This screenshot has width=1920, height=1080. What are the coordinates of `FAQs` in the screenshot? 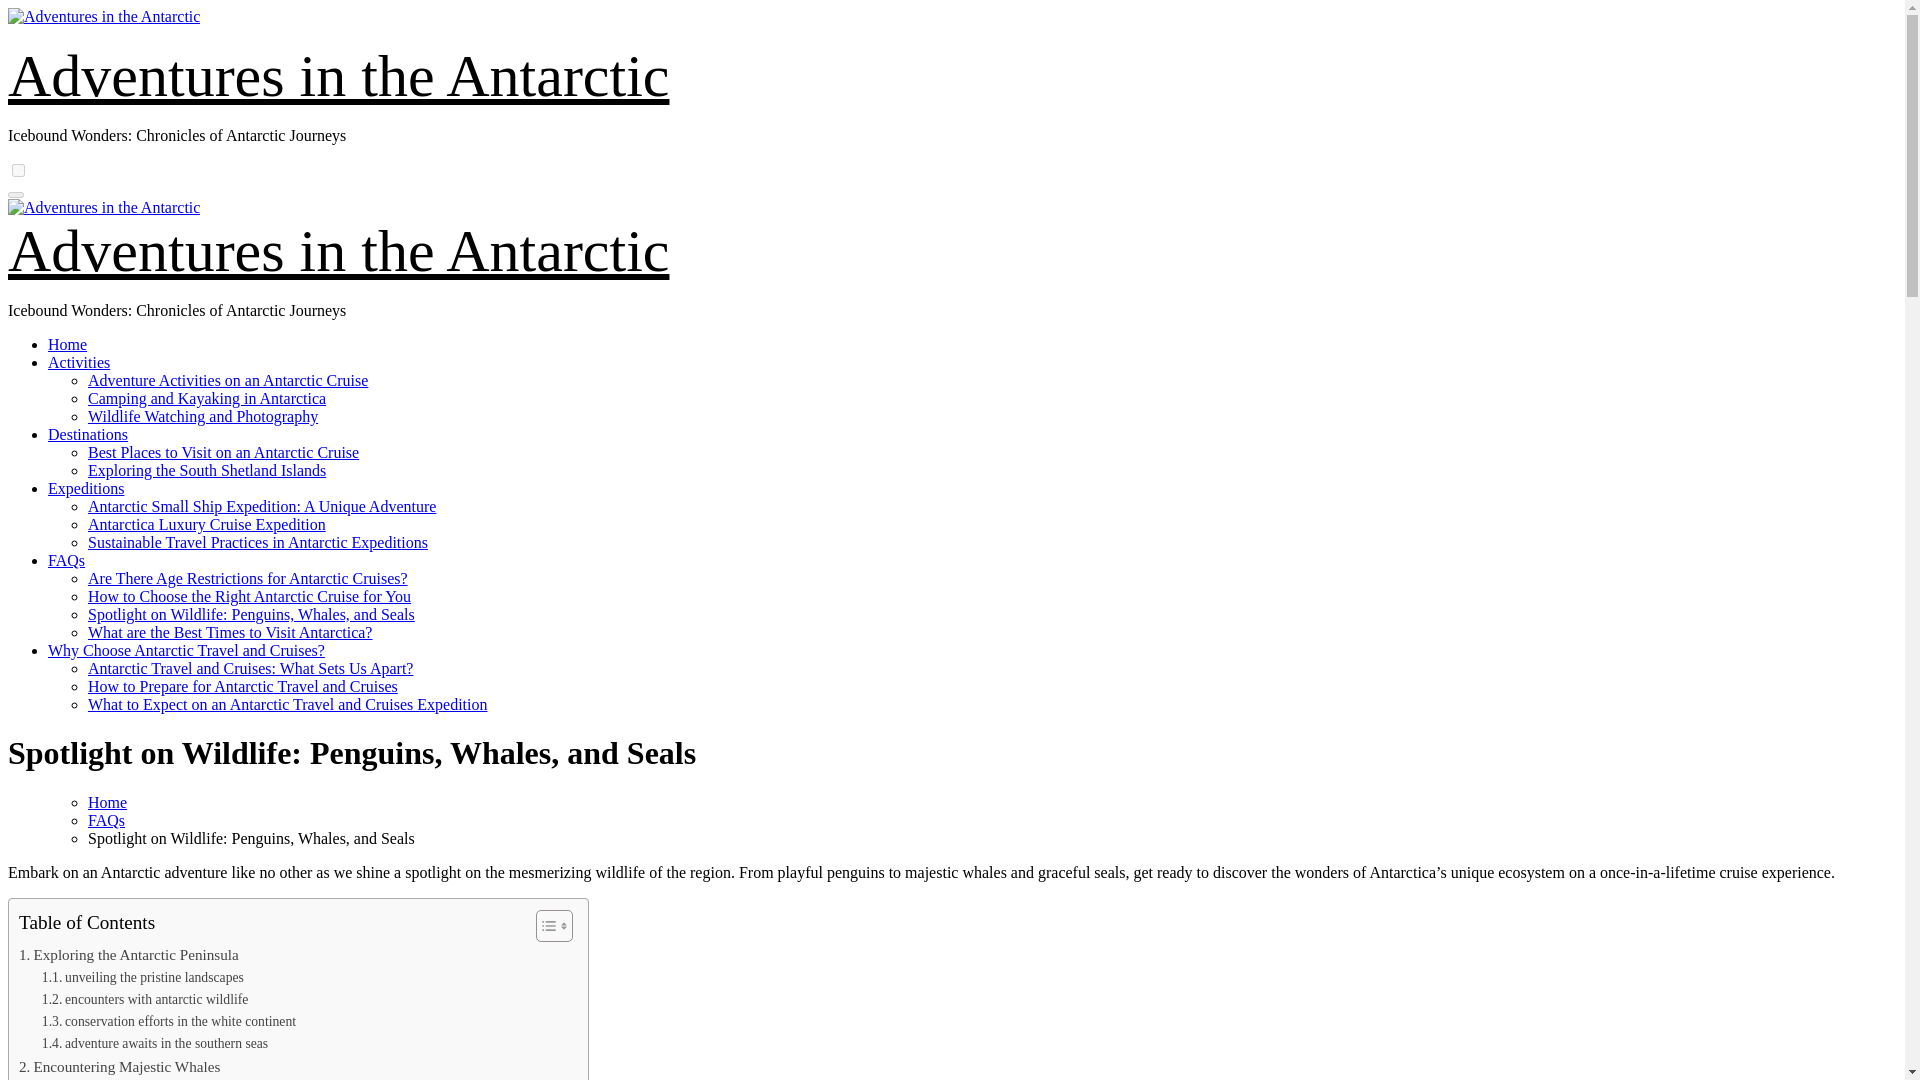 It's located at (66, 560).